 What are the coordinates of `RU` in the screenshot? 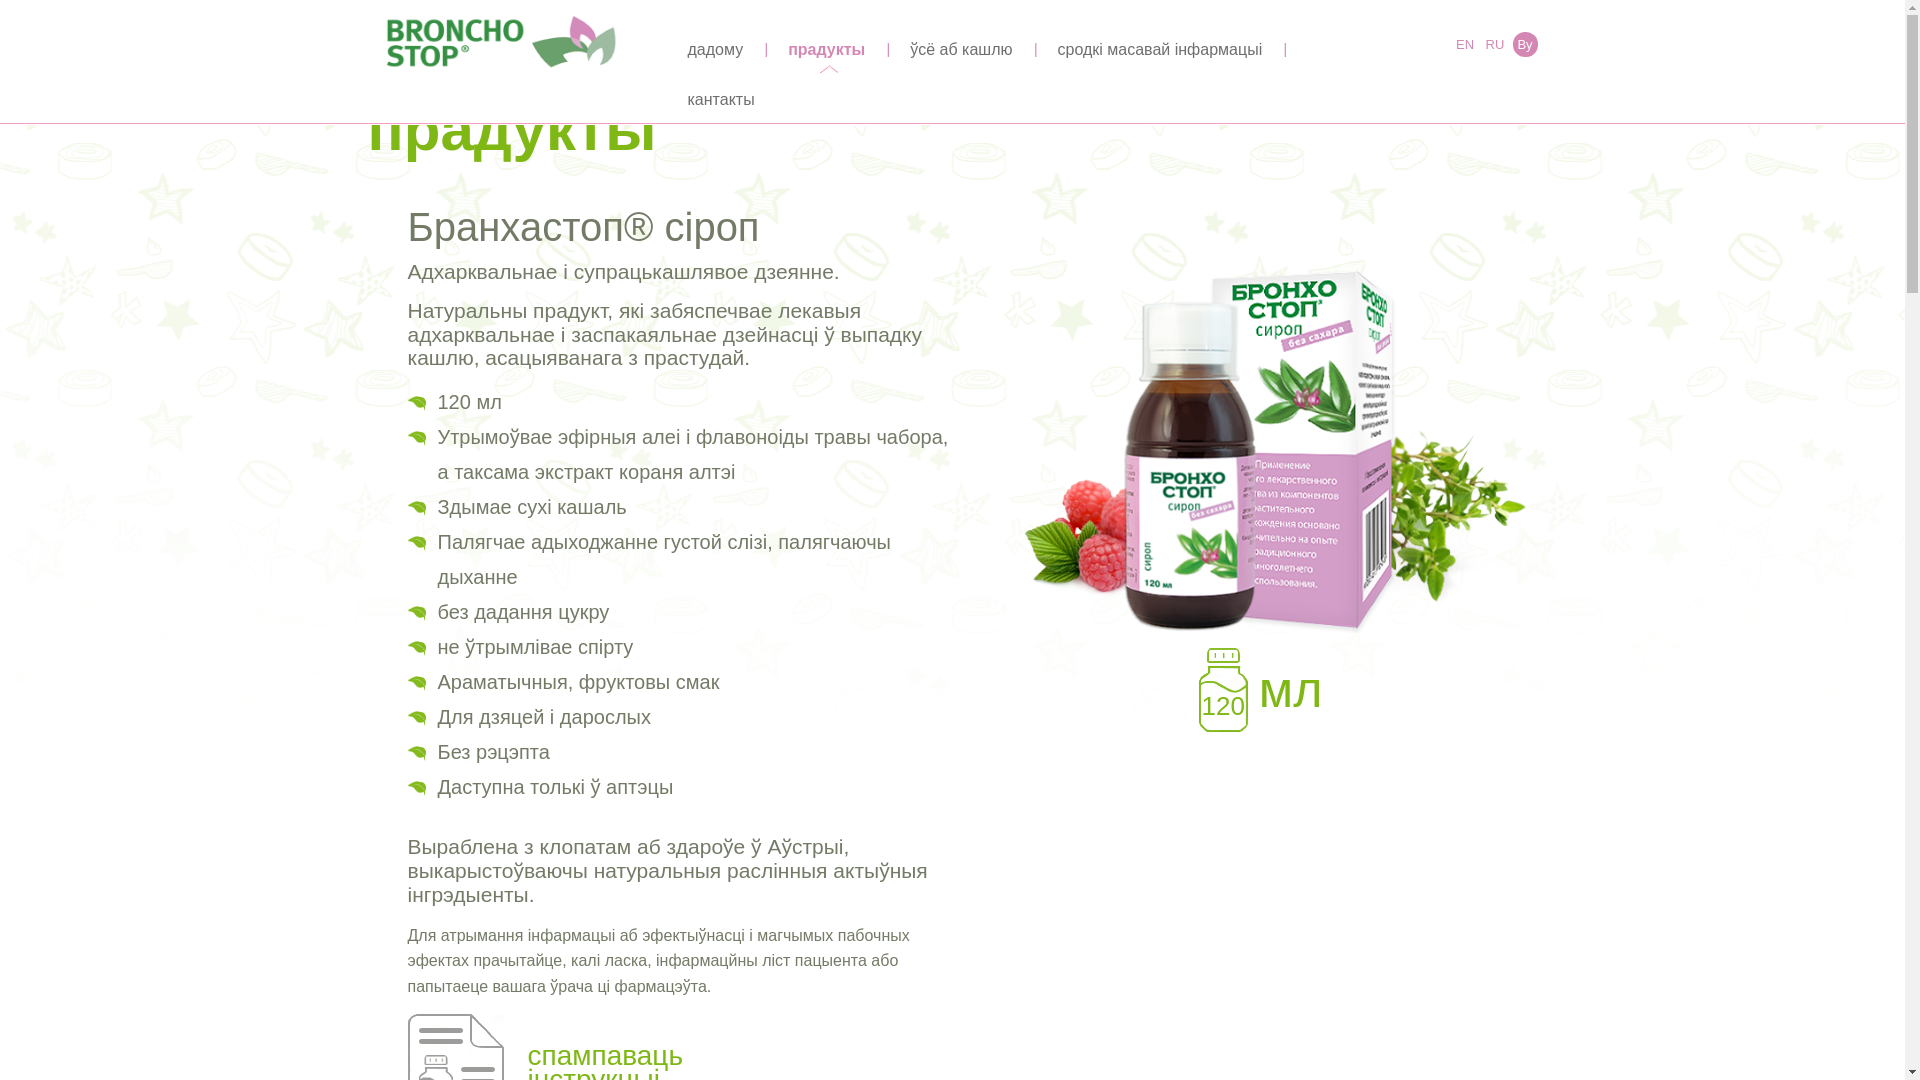 It's located at (1494, 44).